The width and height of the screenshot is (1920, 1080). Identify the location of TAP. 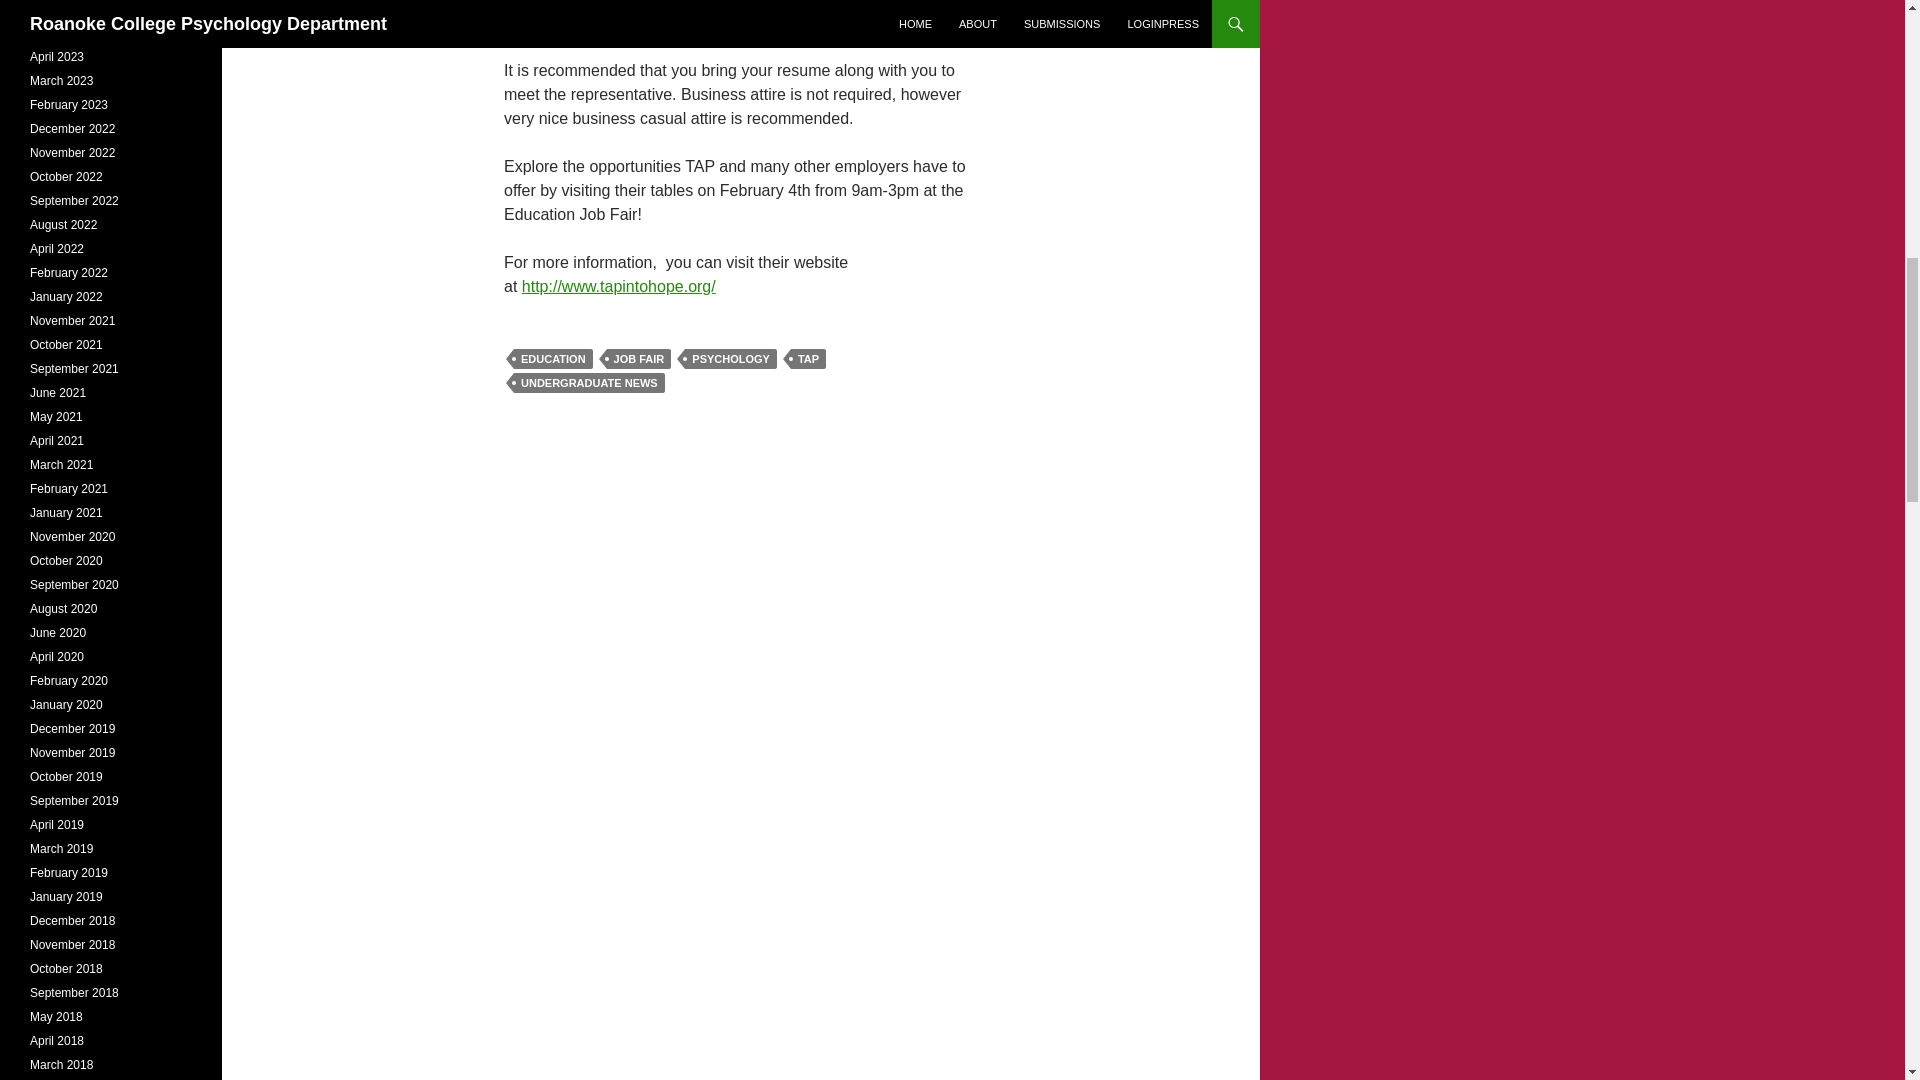
(808, 358).